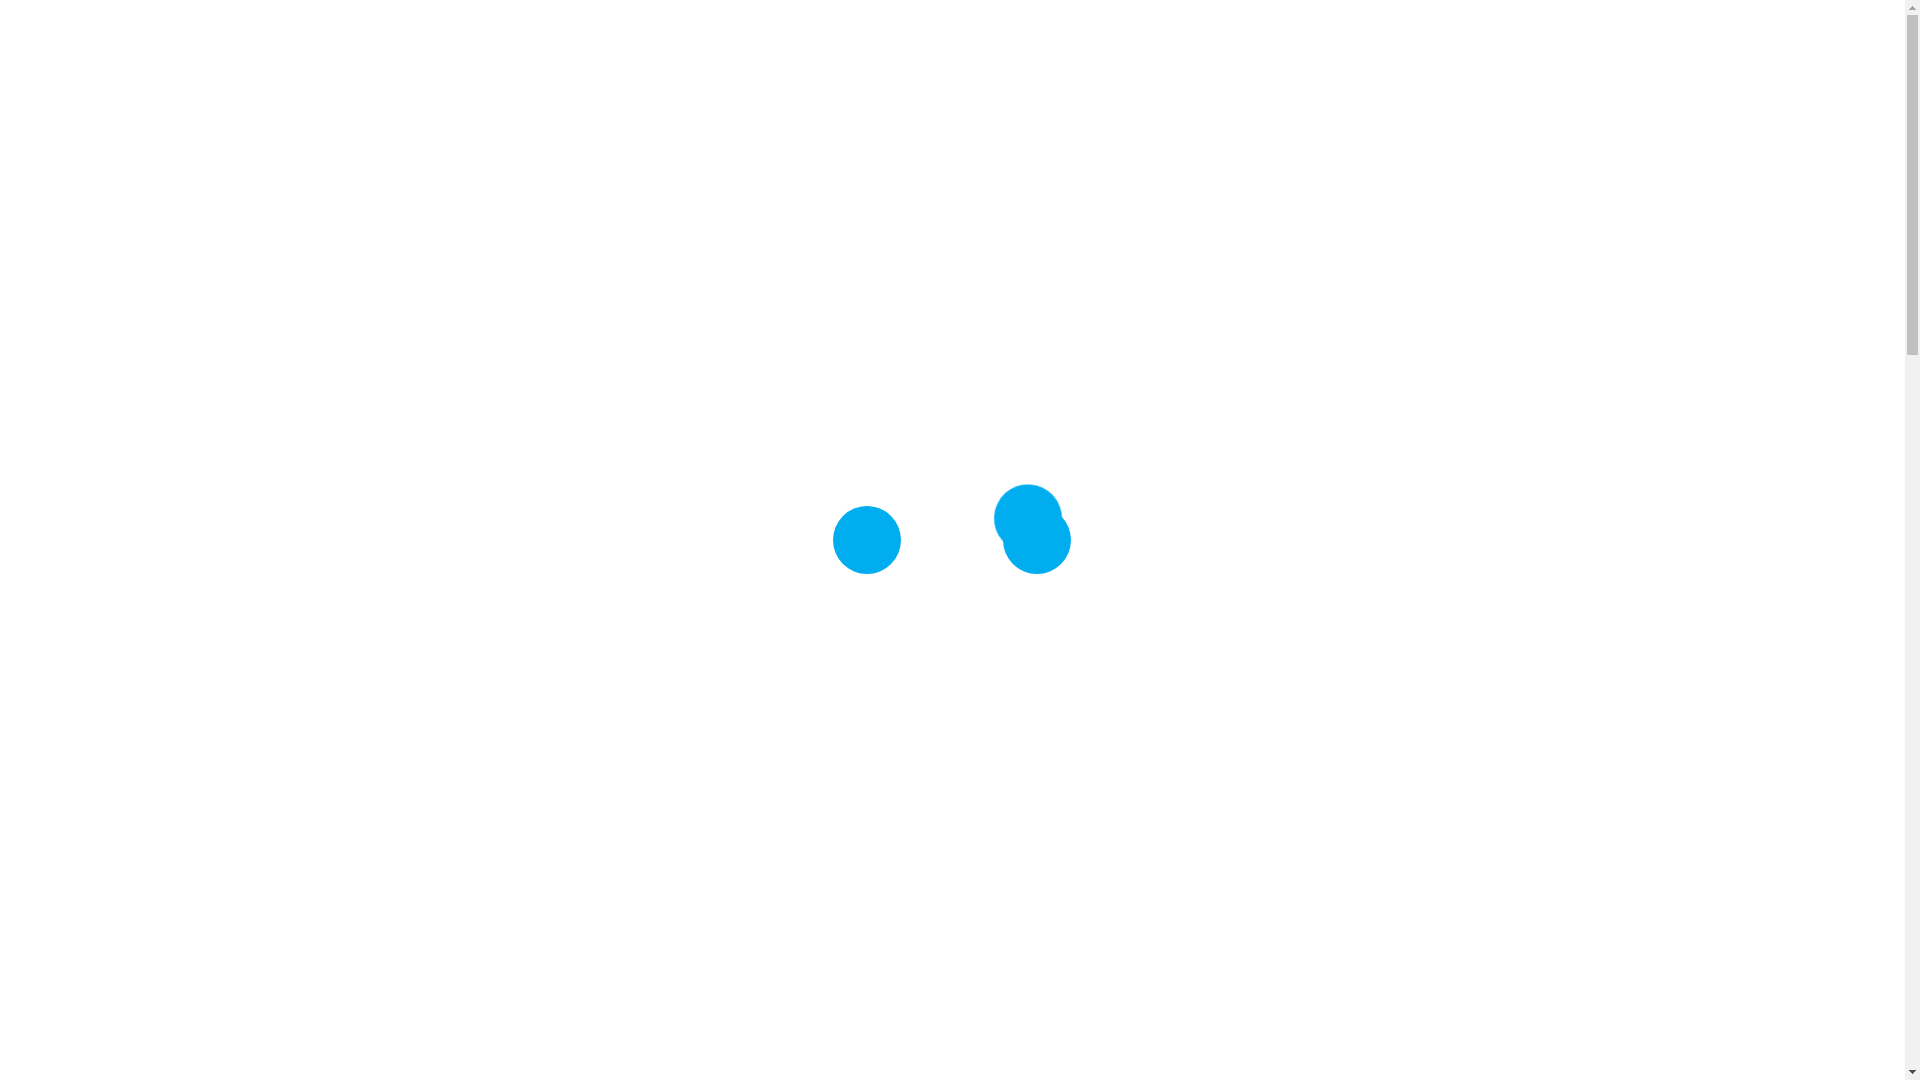 The height and width of the screenshot is (1080, 1920). I want to click on FITNESS
(CURRENT), so click(1035, 40).